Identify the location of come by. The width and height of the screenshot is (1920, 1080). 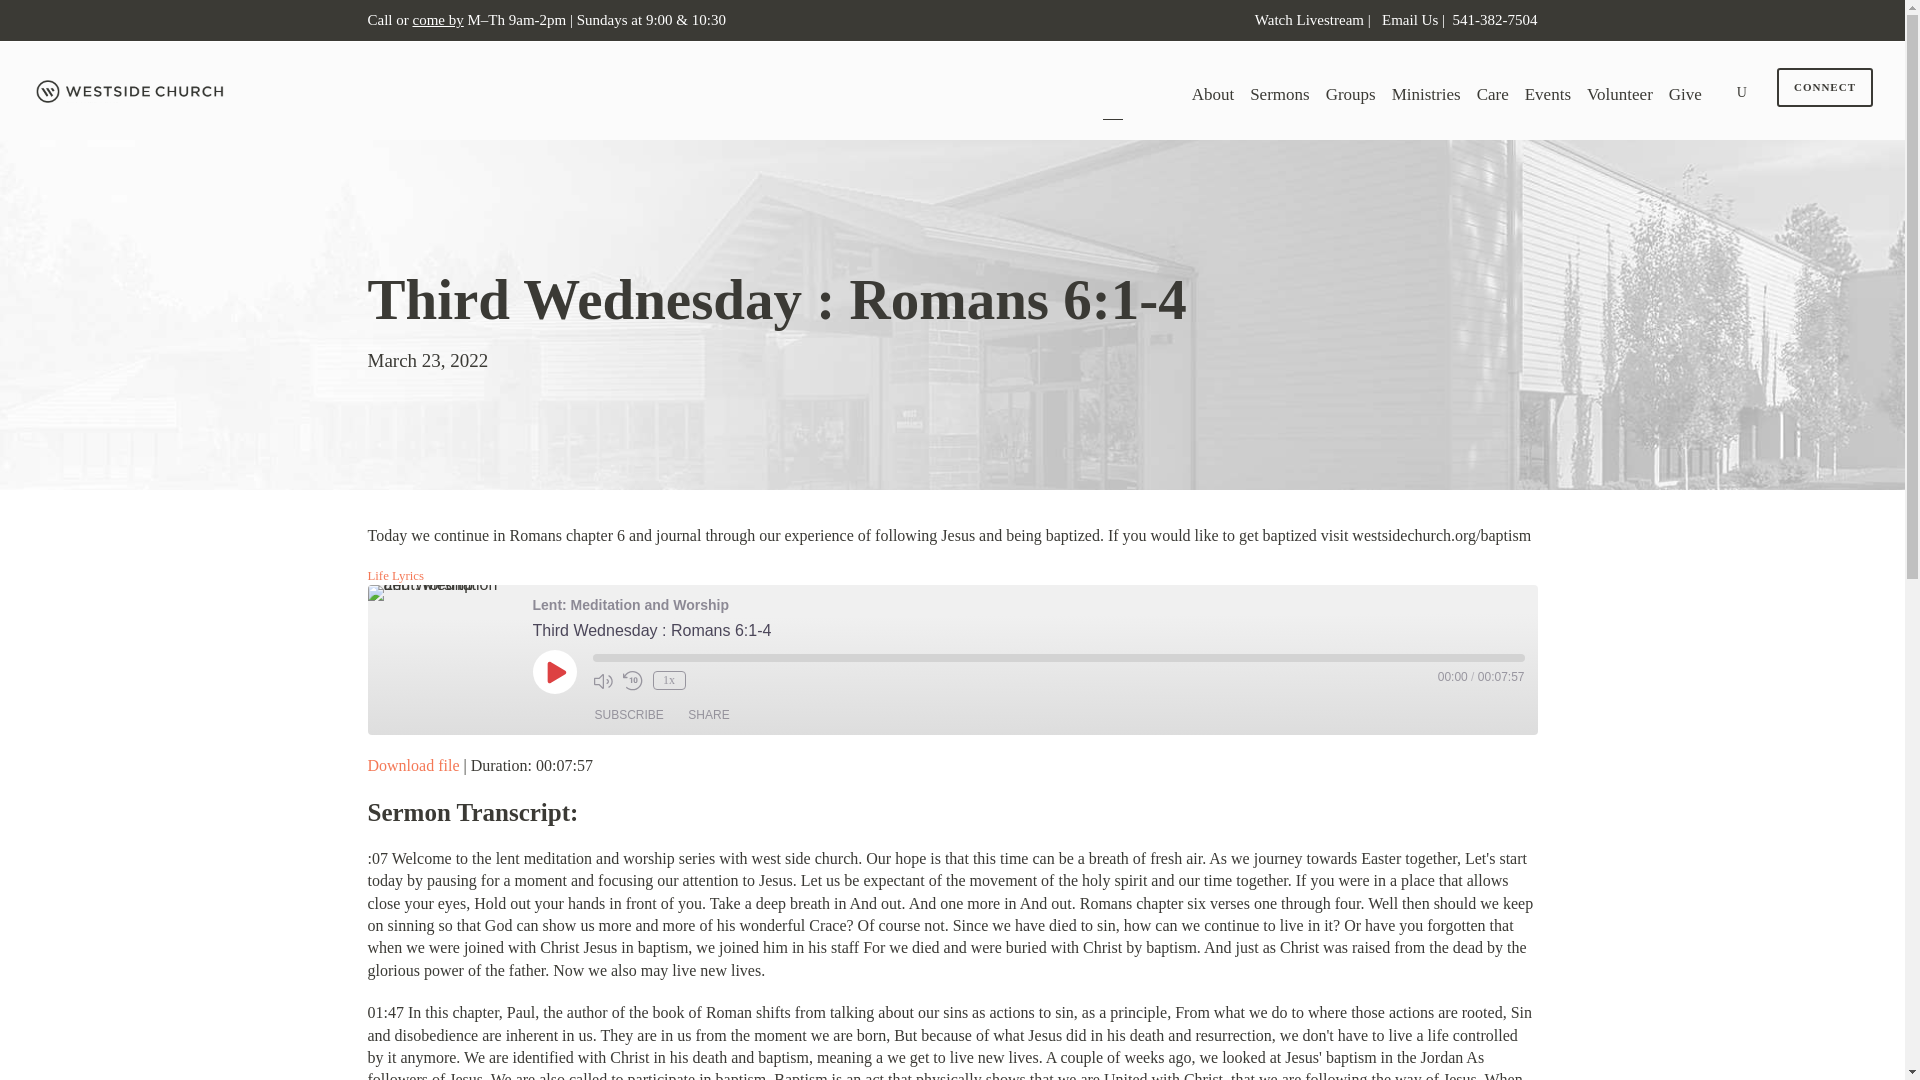
(437, 20).